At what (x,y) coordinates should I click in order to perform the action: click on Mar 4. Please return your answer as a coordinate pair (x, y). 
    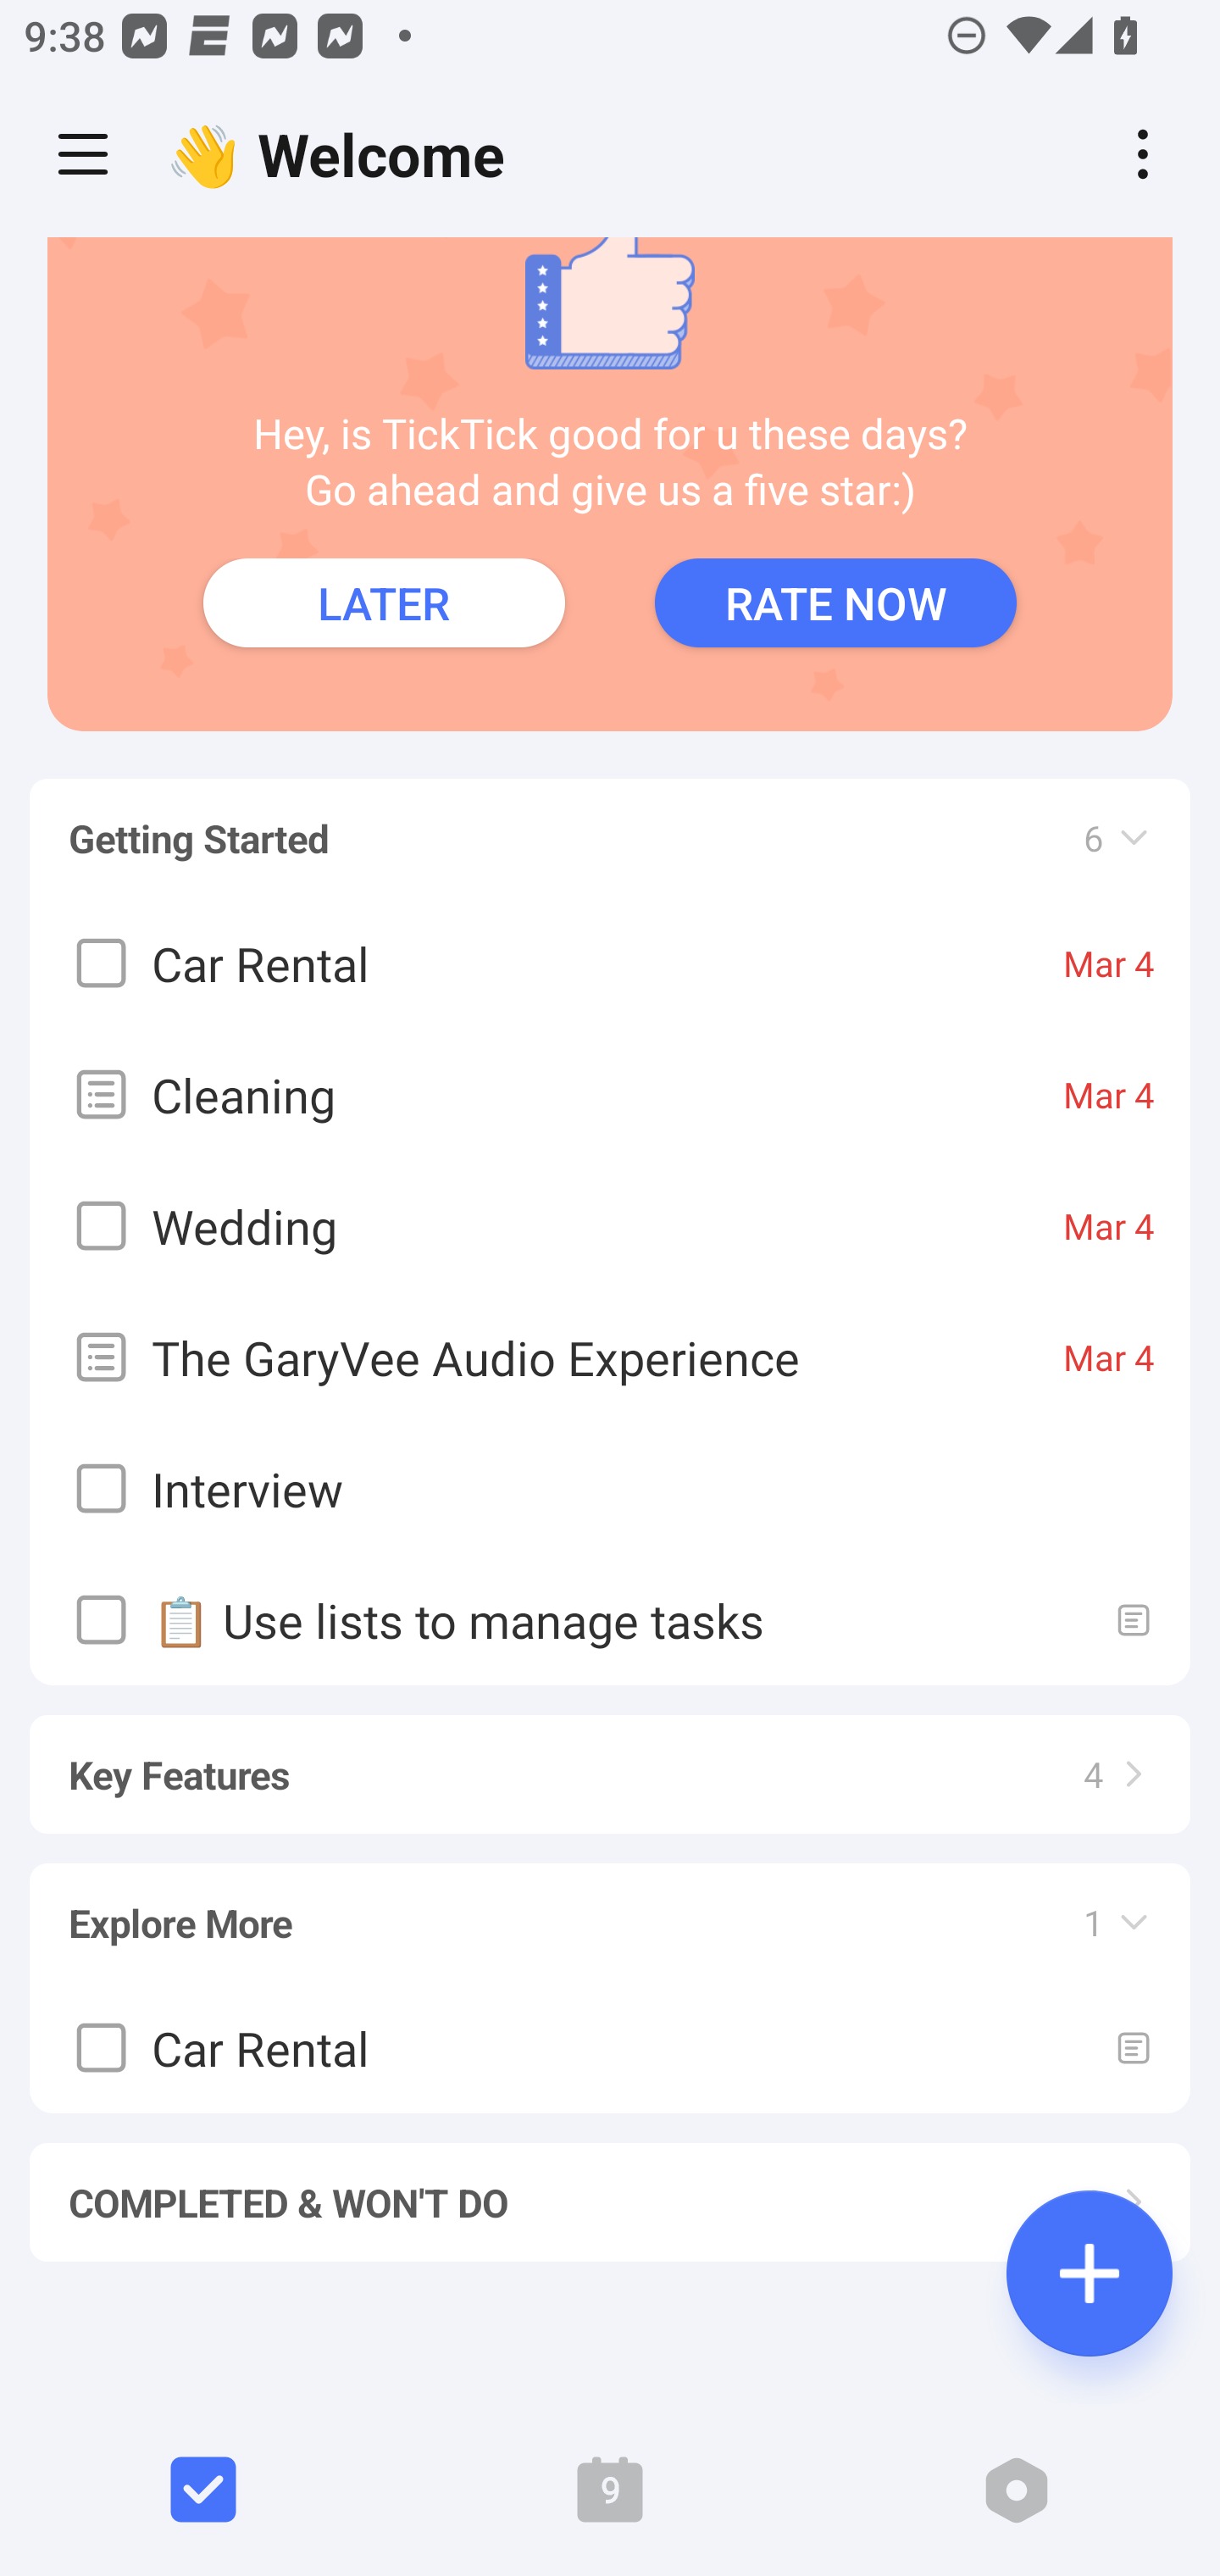
    Looking at the image, I should click on (1109, 1356).